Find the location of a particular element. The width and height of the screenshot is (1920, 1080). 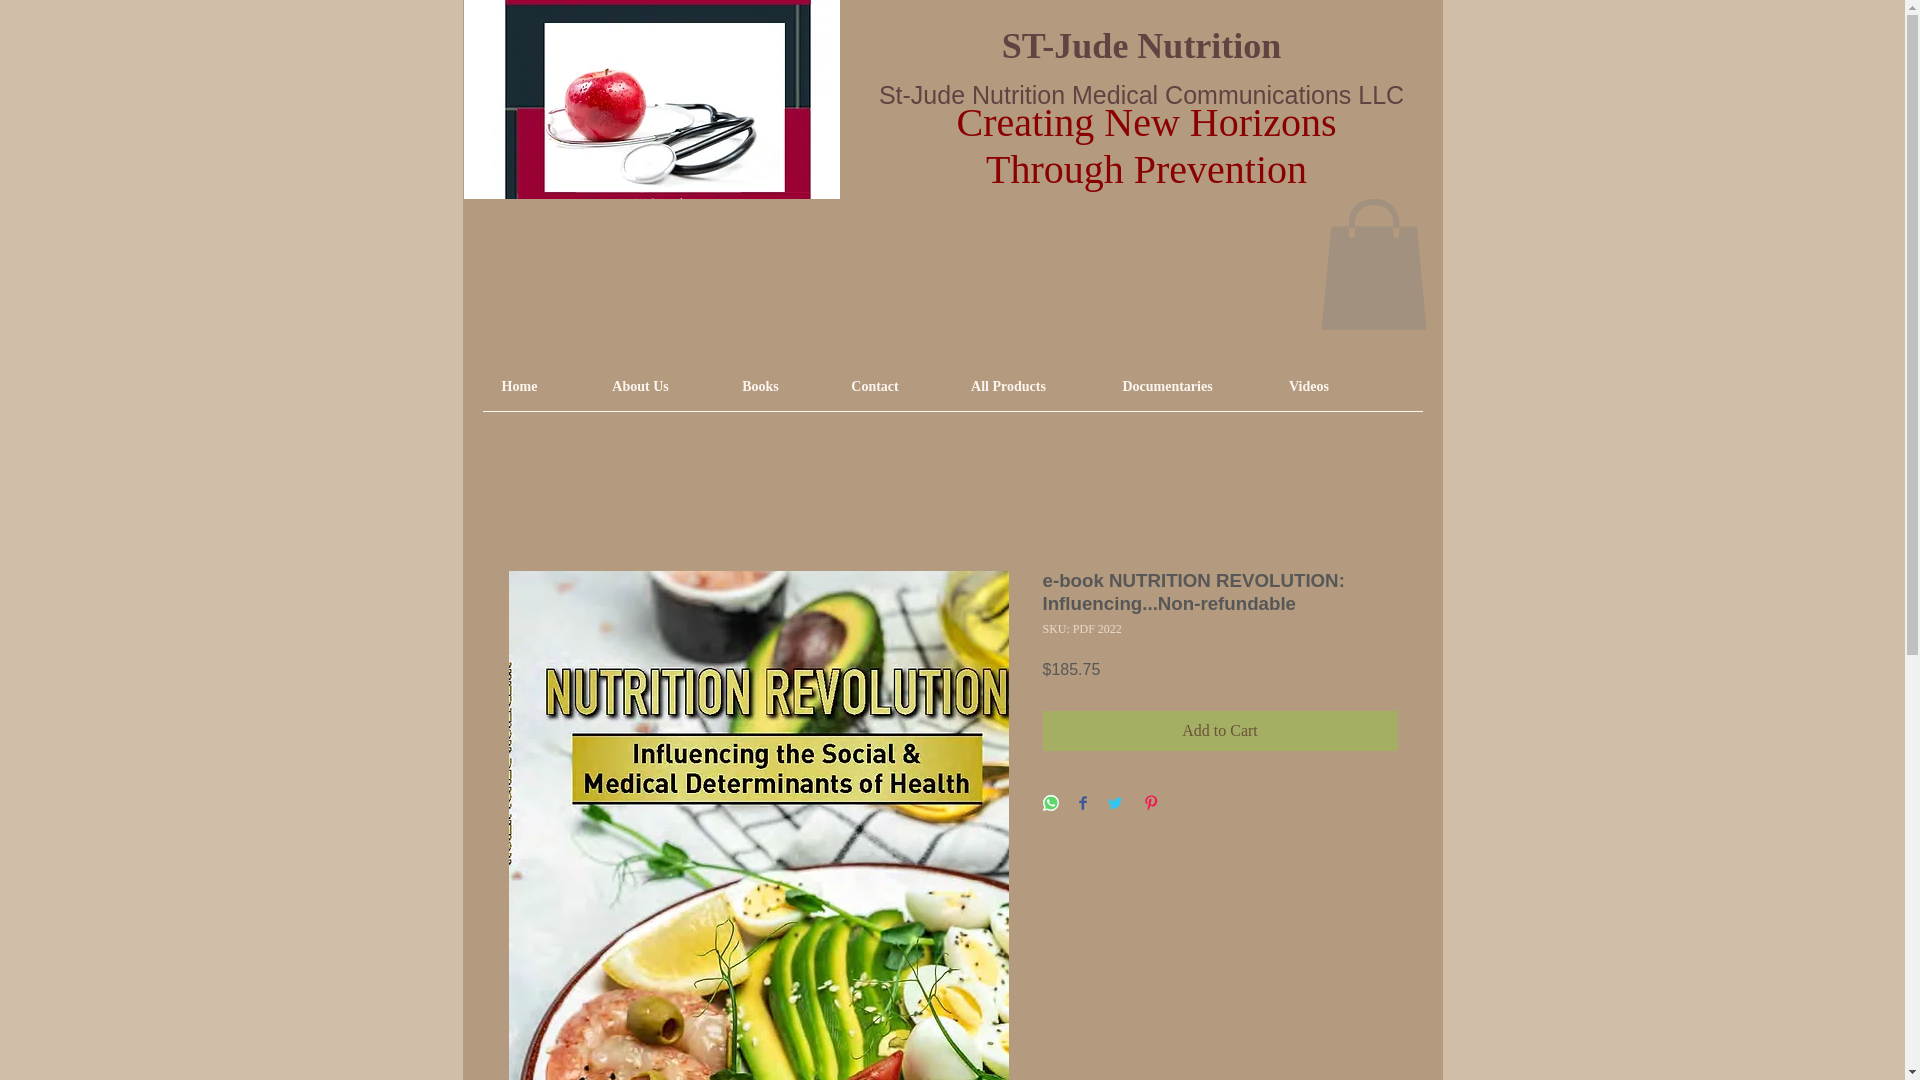

All Products is located at coordinates (1008, 386).